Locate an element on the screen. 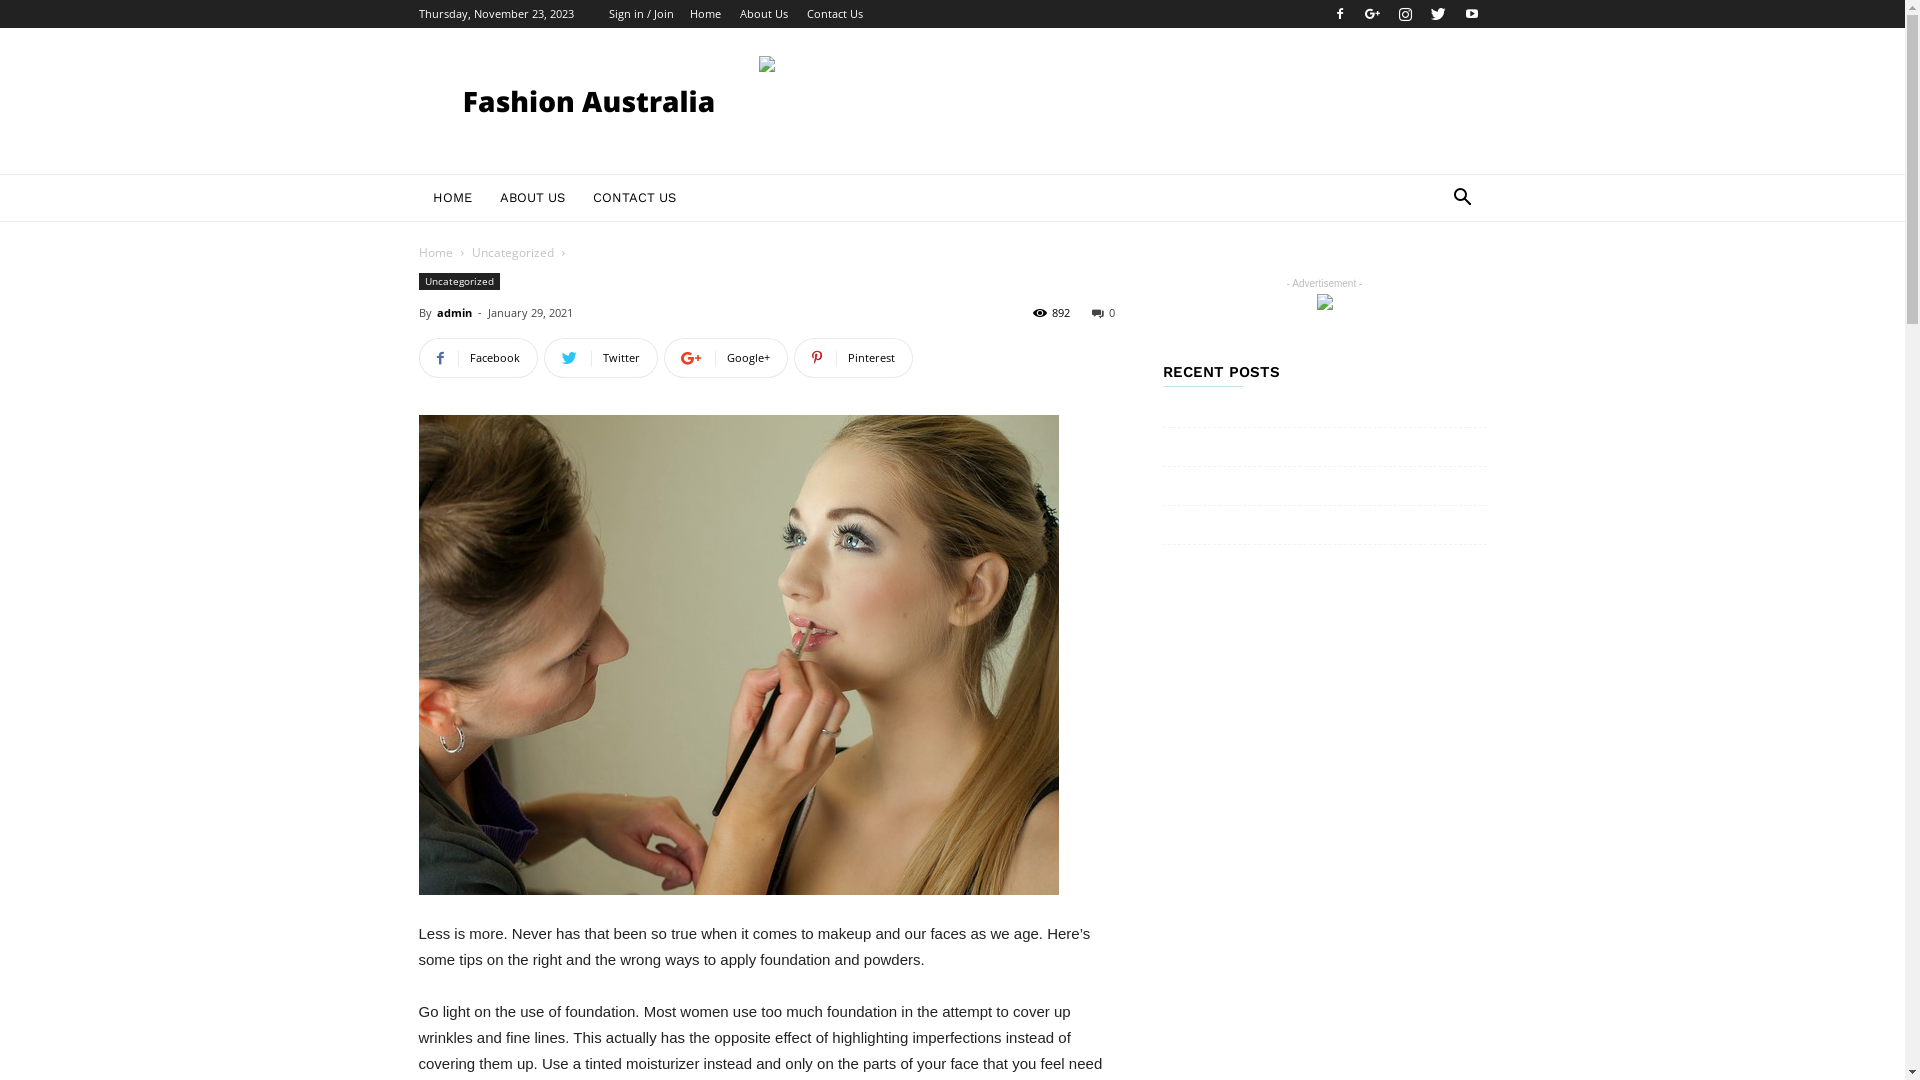 This screenshot has height=1080, width=1920. Uncategorized is located at coordinates (513, 252).